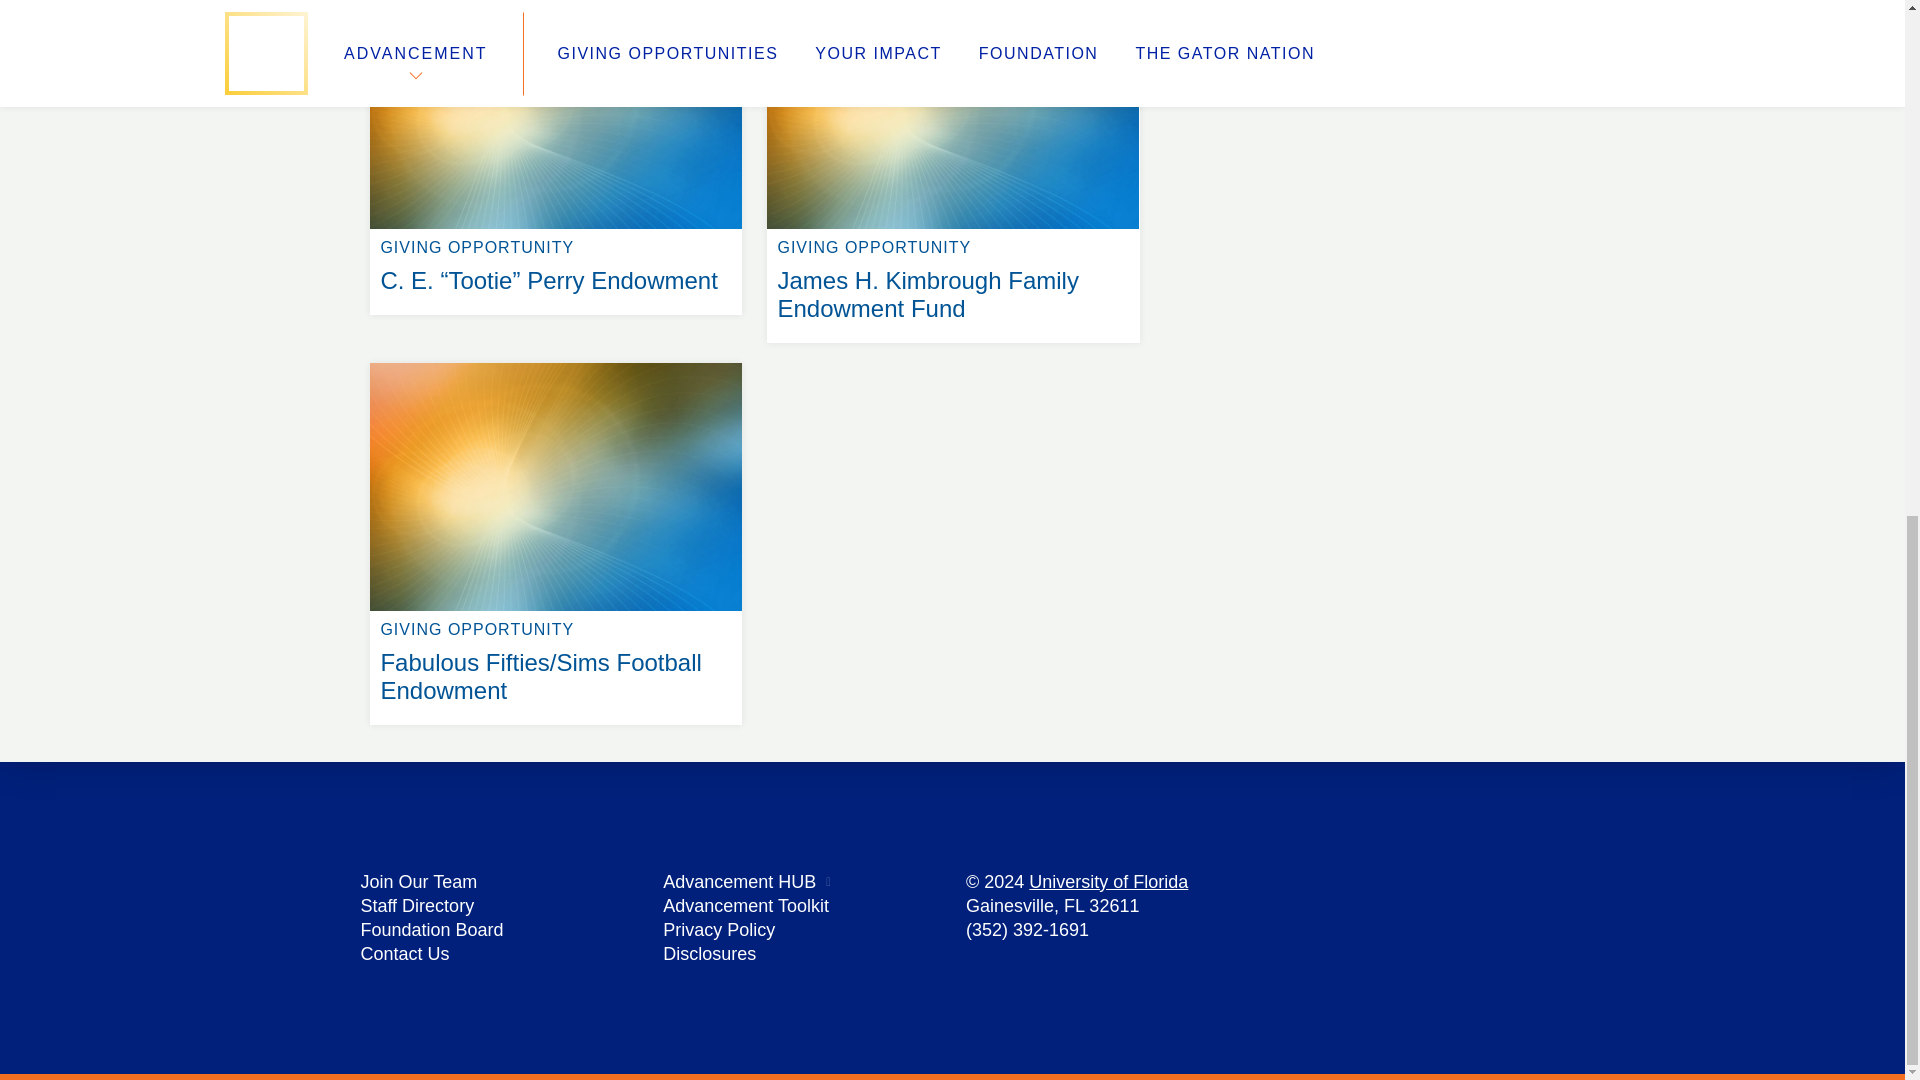  What do you see at coordinates (432, 930) in the screenshot?
I see `Foundation Board` at bounding box center [432, 930].